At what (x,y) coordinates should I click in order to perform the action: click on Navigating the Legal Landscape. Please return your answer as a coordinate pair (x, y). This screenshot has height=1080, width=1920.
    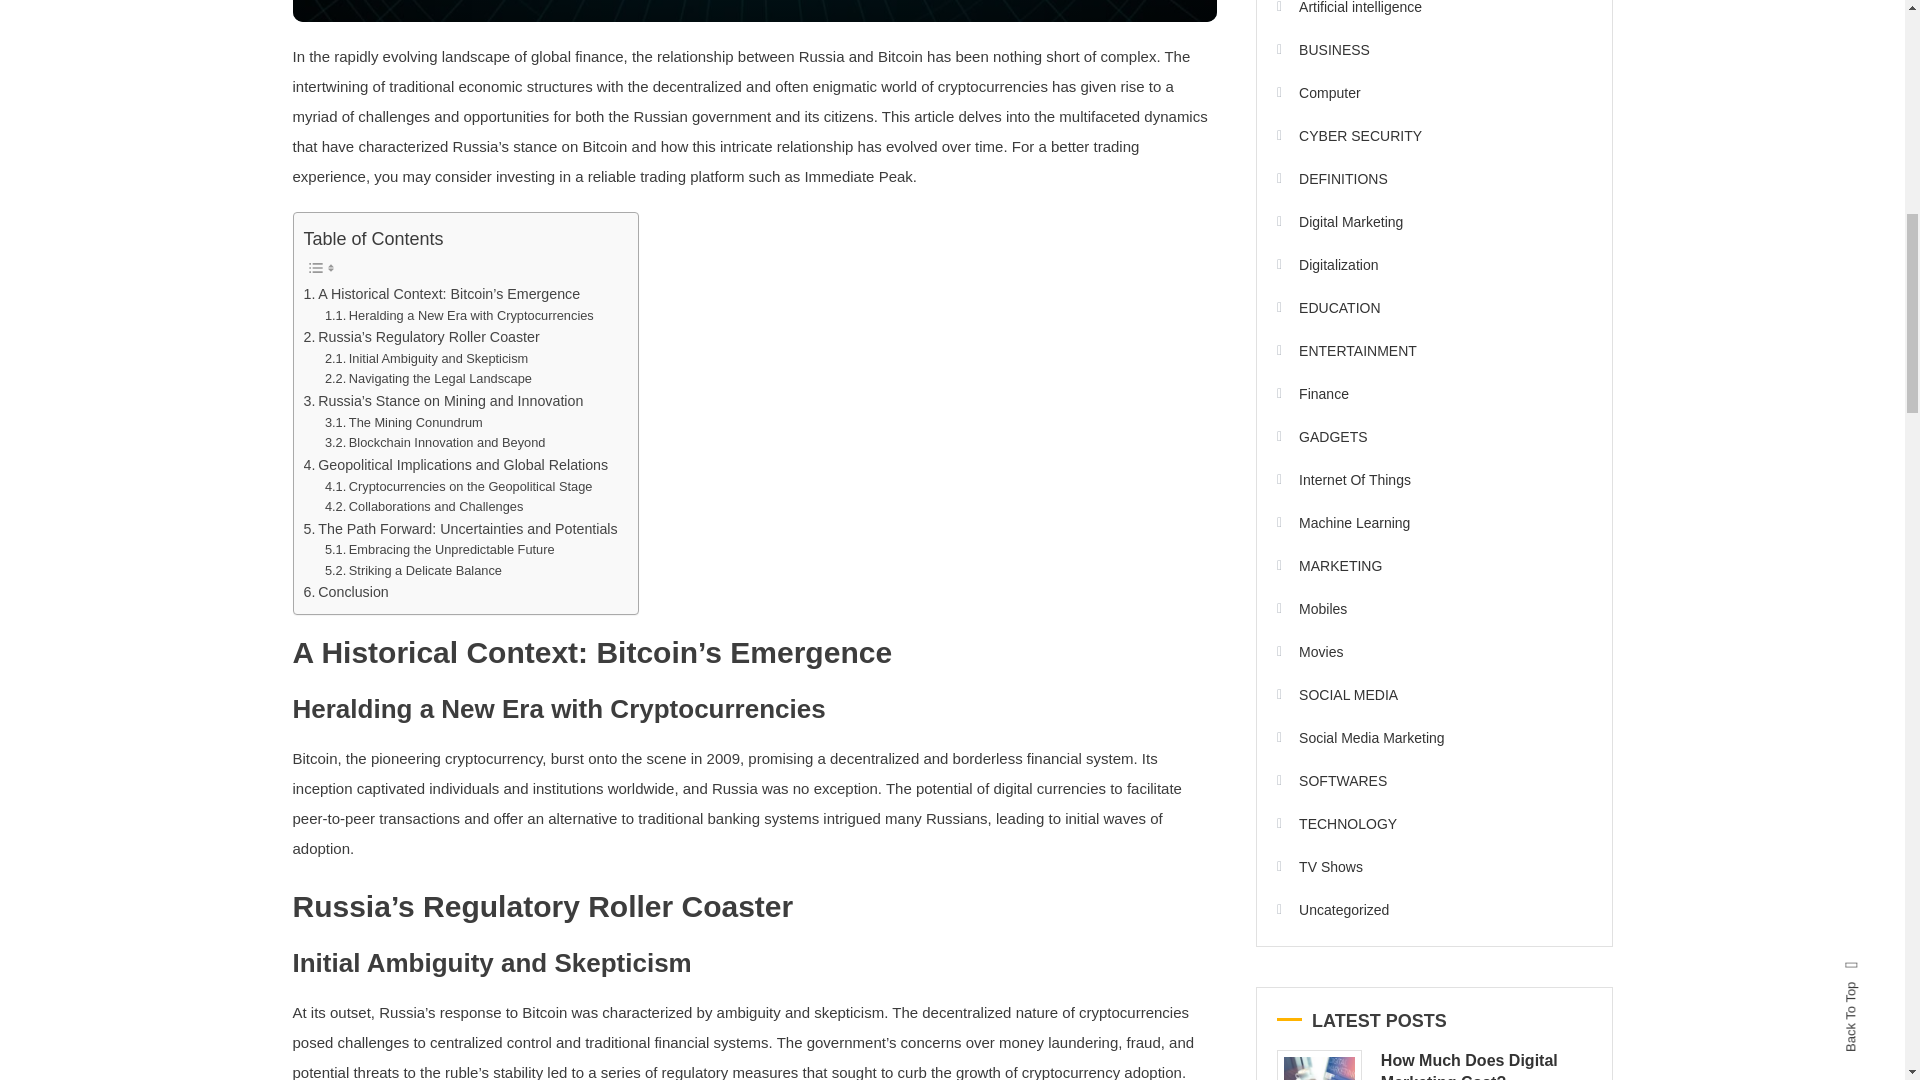
    Looking at the image, I should click on (428, 379).